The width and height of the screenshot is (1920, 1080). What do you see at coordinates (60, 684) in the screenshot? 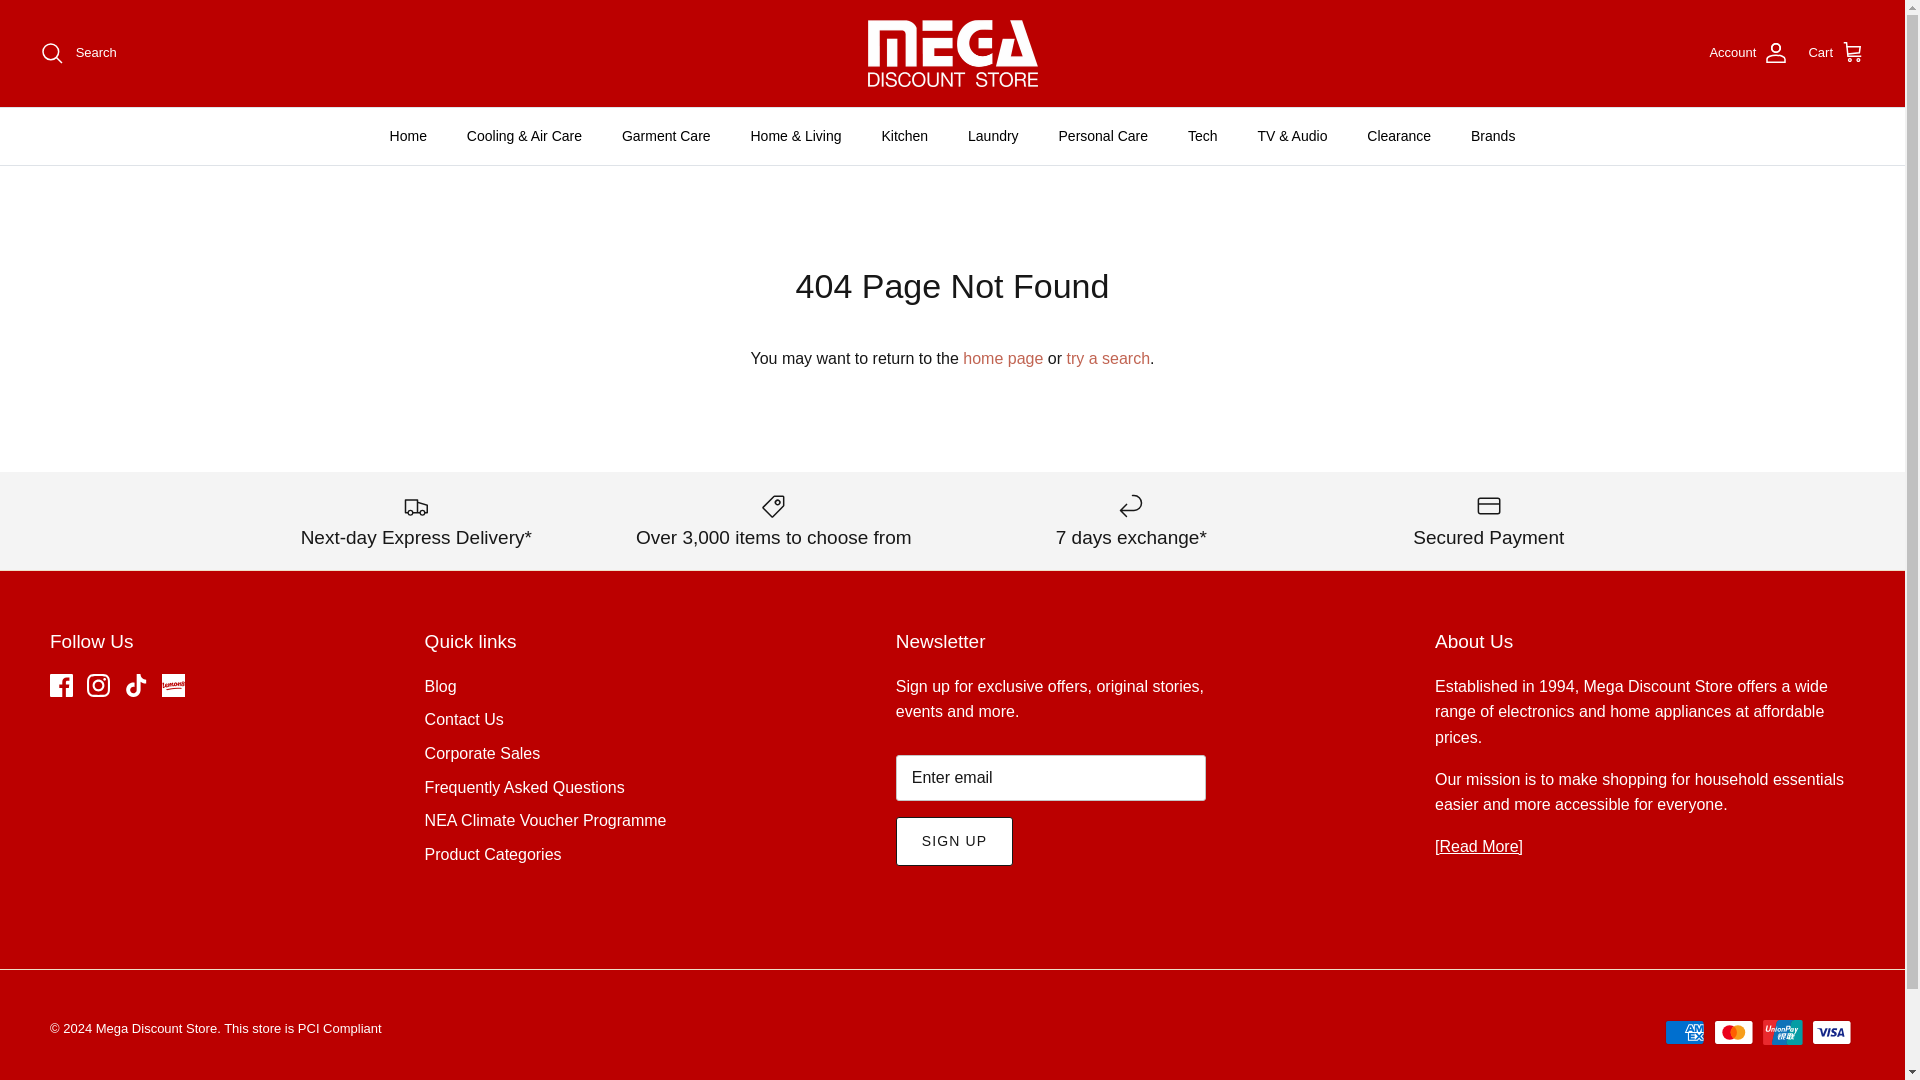
I see `Facebook` at bounding box center [60, 684].